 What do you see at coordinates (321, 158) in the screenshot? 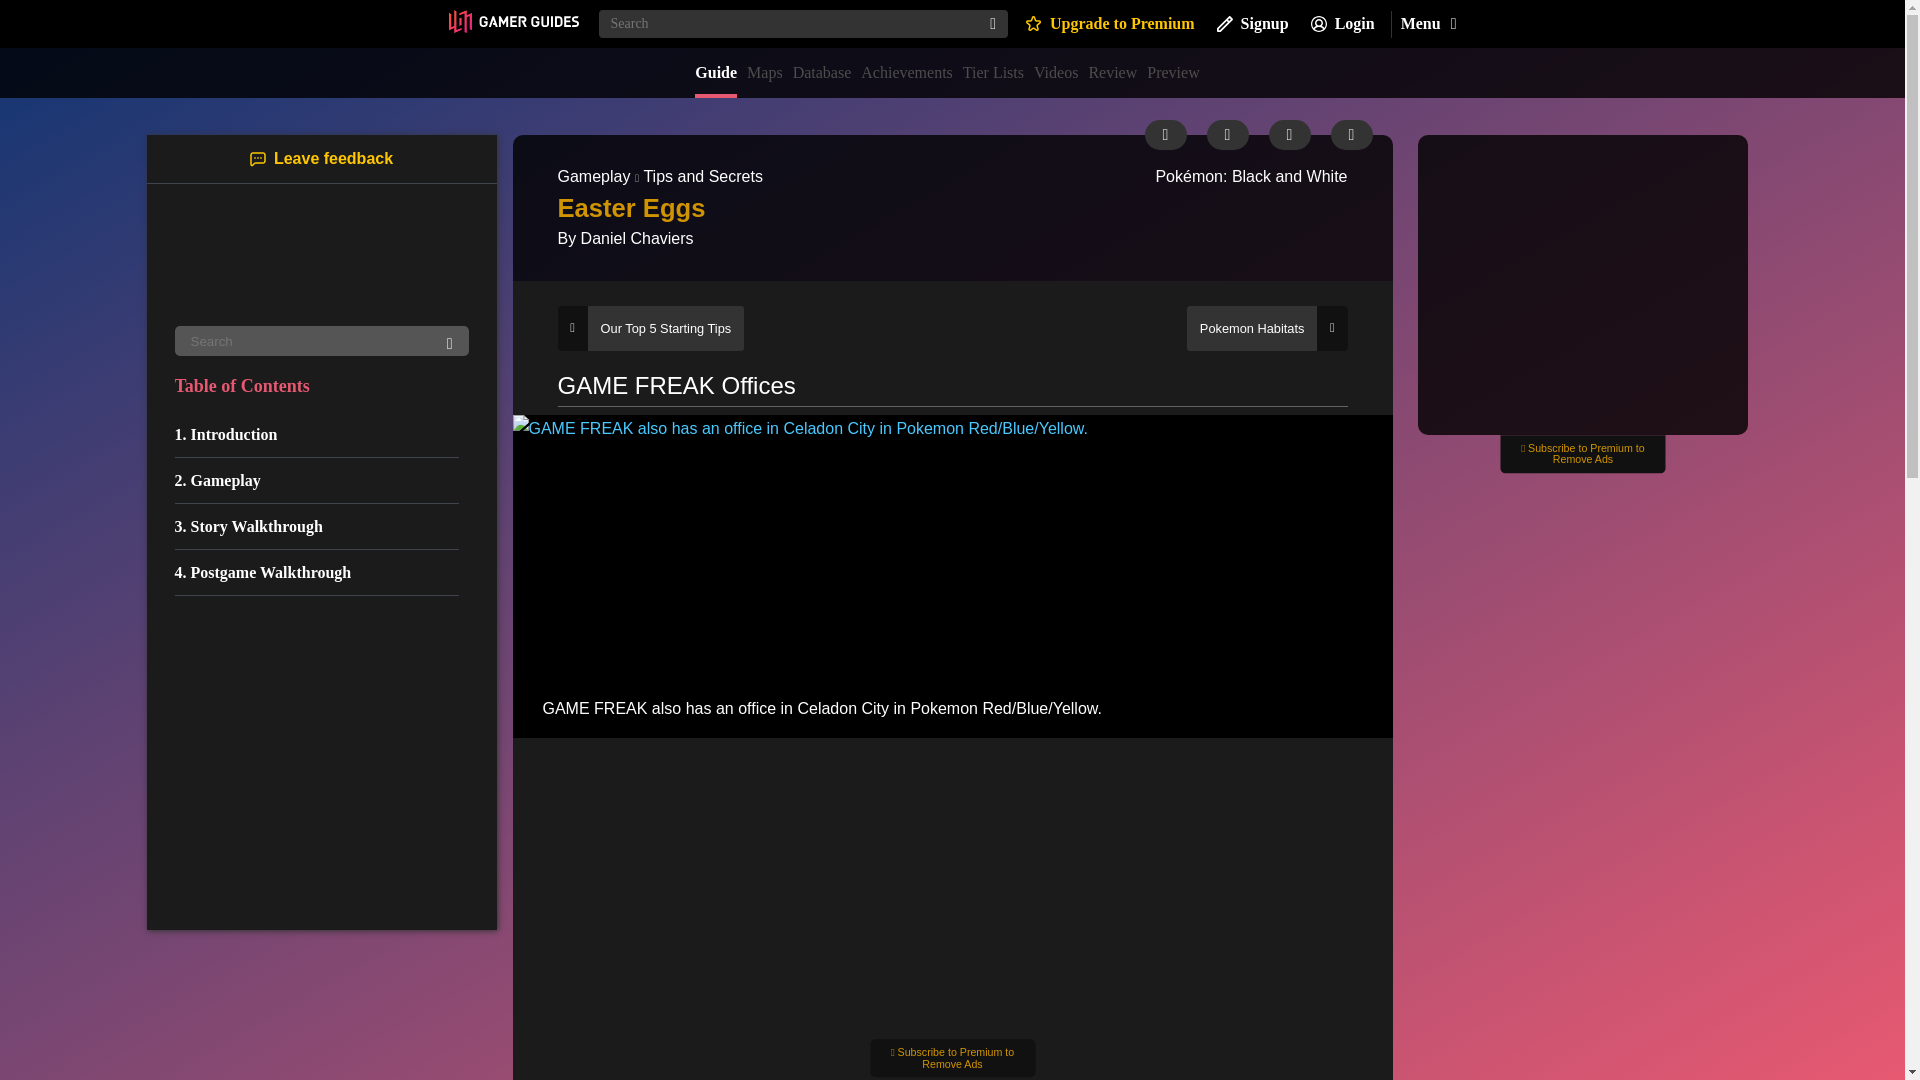
I see `Leave feedback` at bounding box center [321, 158].